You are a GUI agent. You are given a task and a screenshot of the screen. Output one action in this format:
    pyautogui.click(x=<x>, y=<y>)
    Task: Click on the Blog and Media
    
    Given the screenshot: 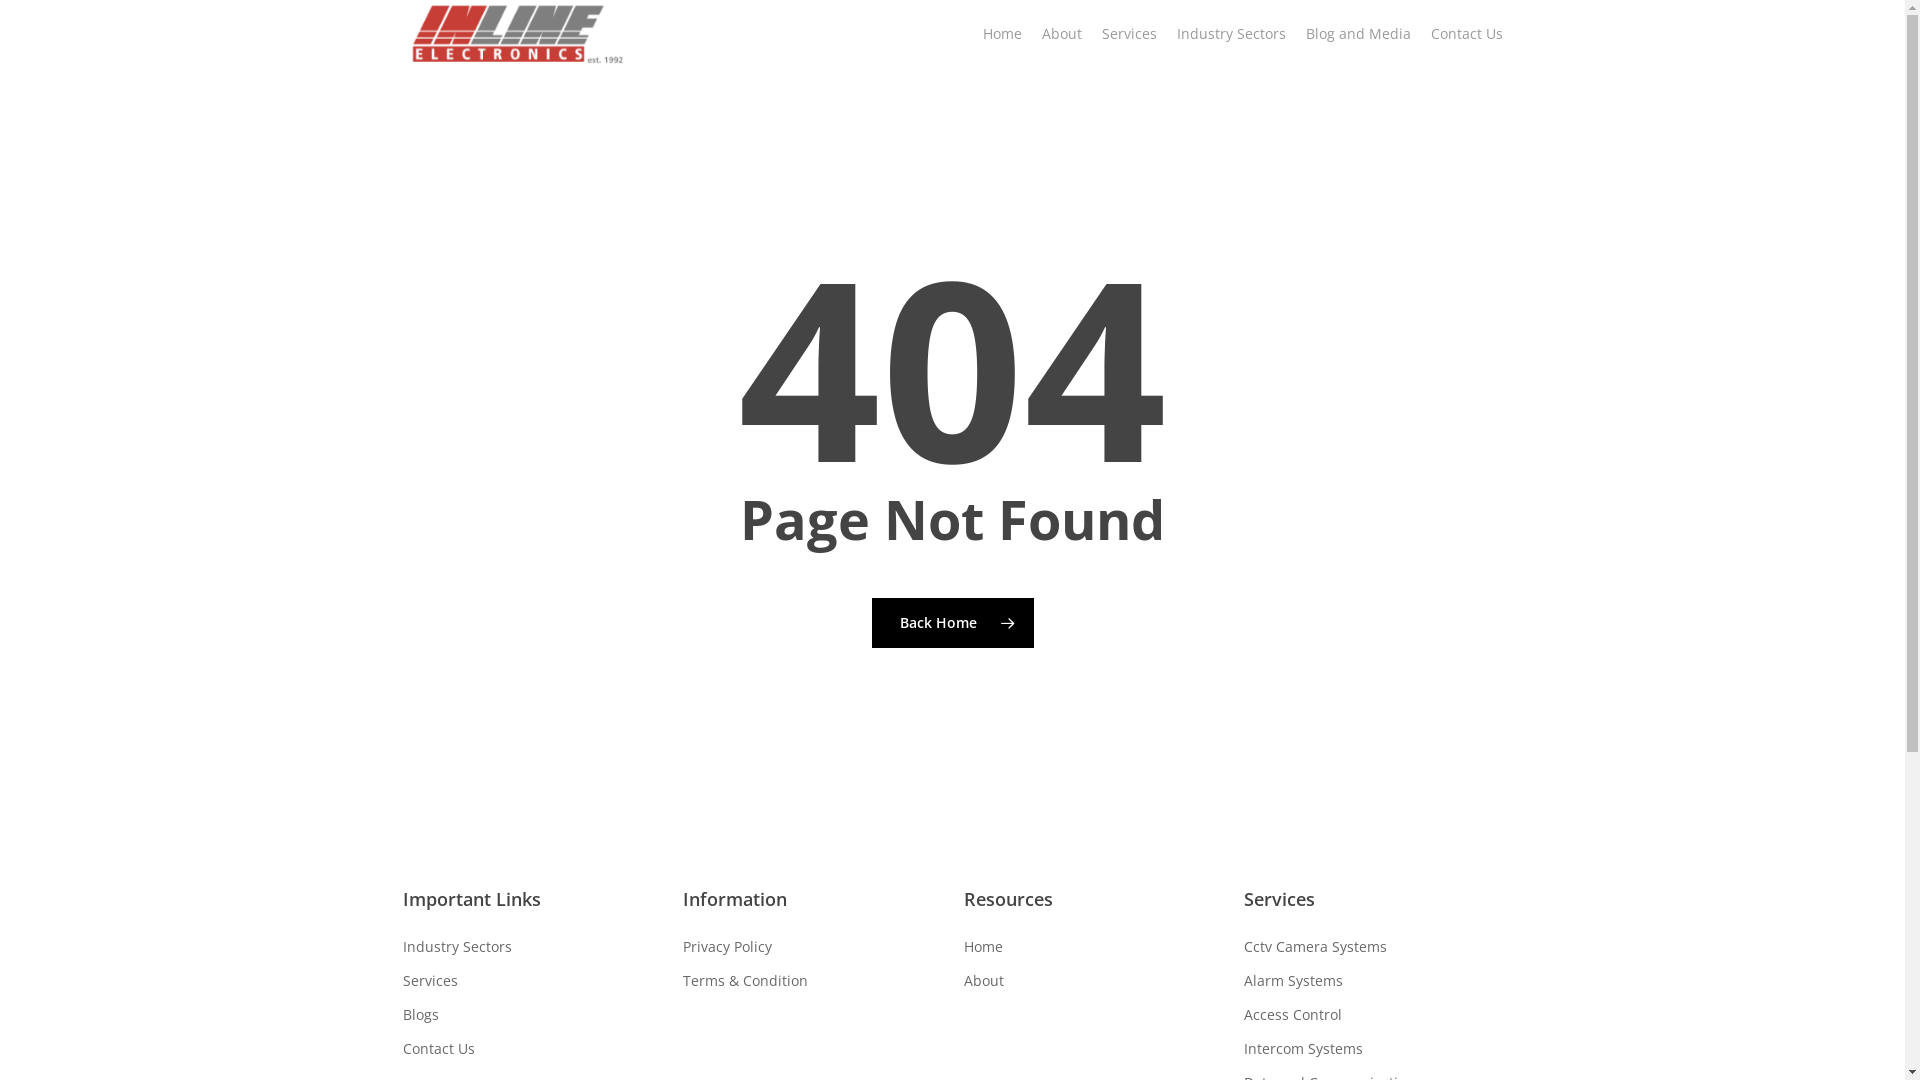 What is the action you would take?
    pyautogui.click(x=1358, y=34)
    